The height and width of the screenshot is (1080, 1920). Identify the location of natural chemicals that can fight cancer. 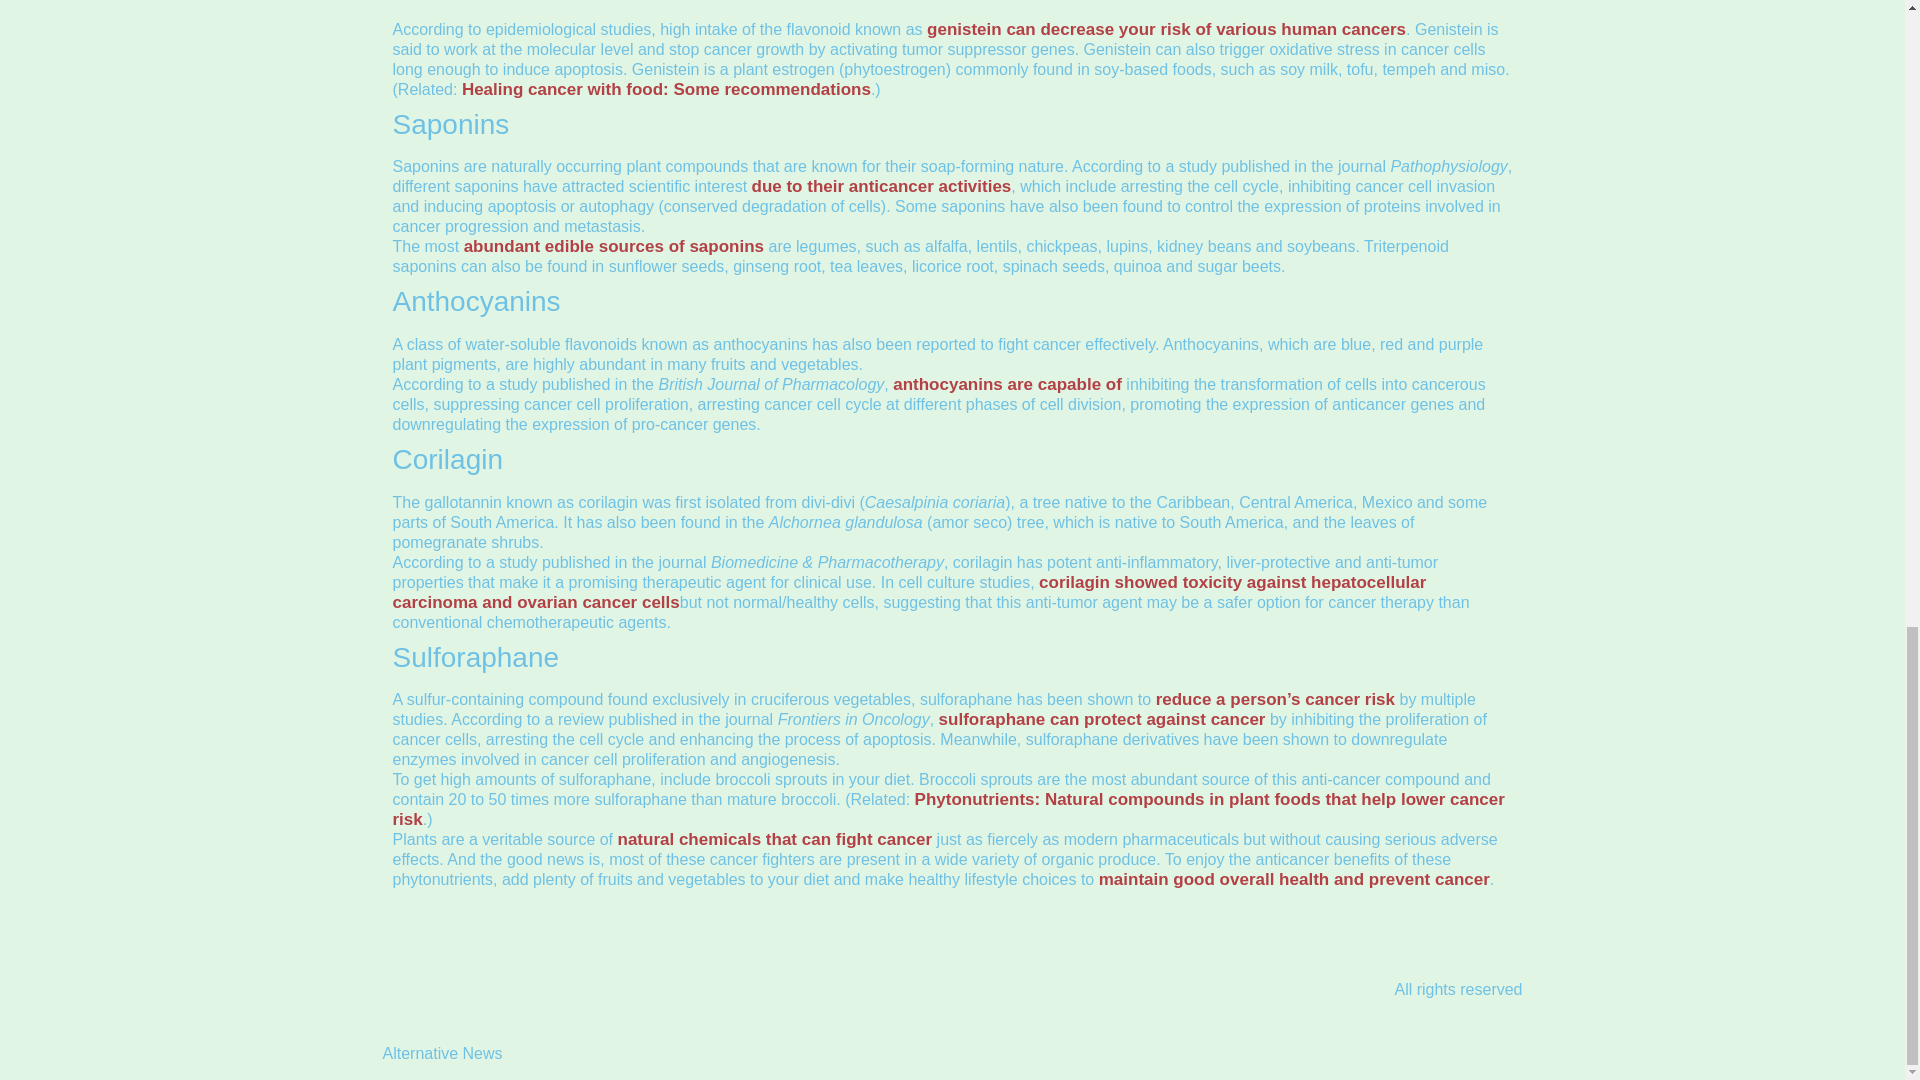
(776, 839).